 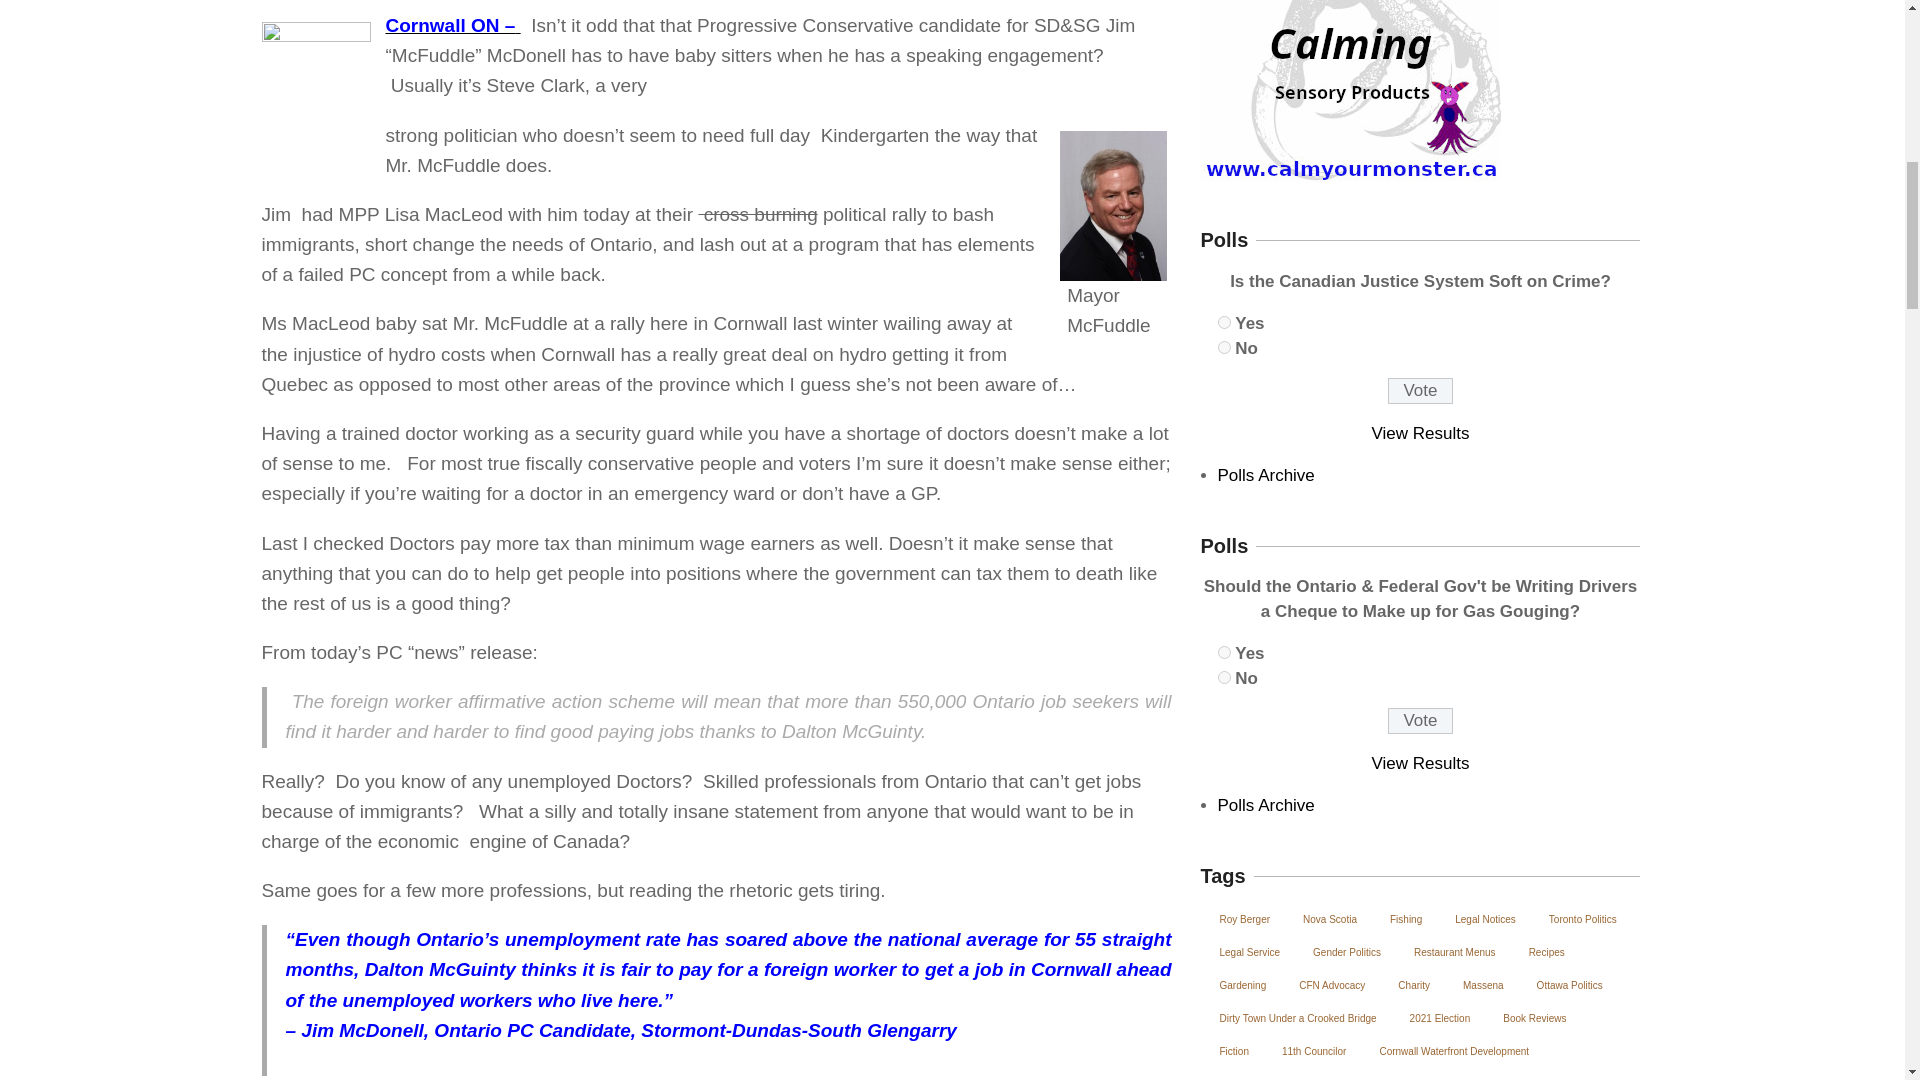 I want to click on    Vote   , so click(x=1420, y=390).